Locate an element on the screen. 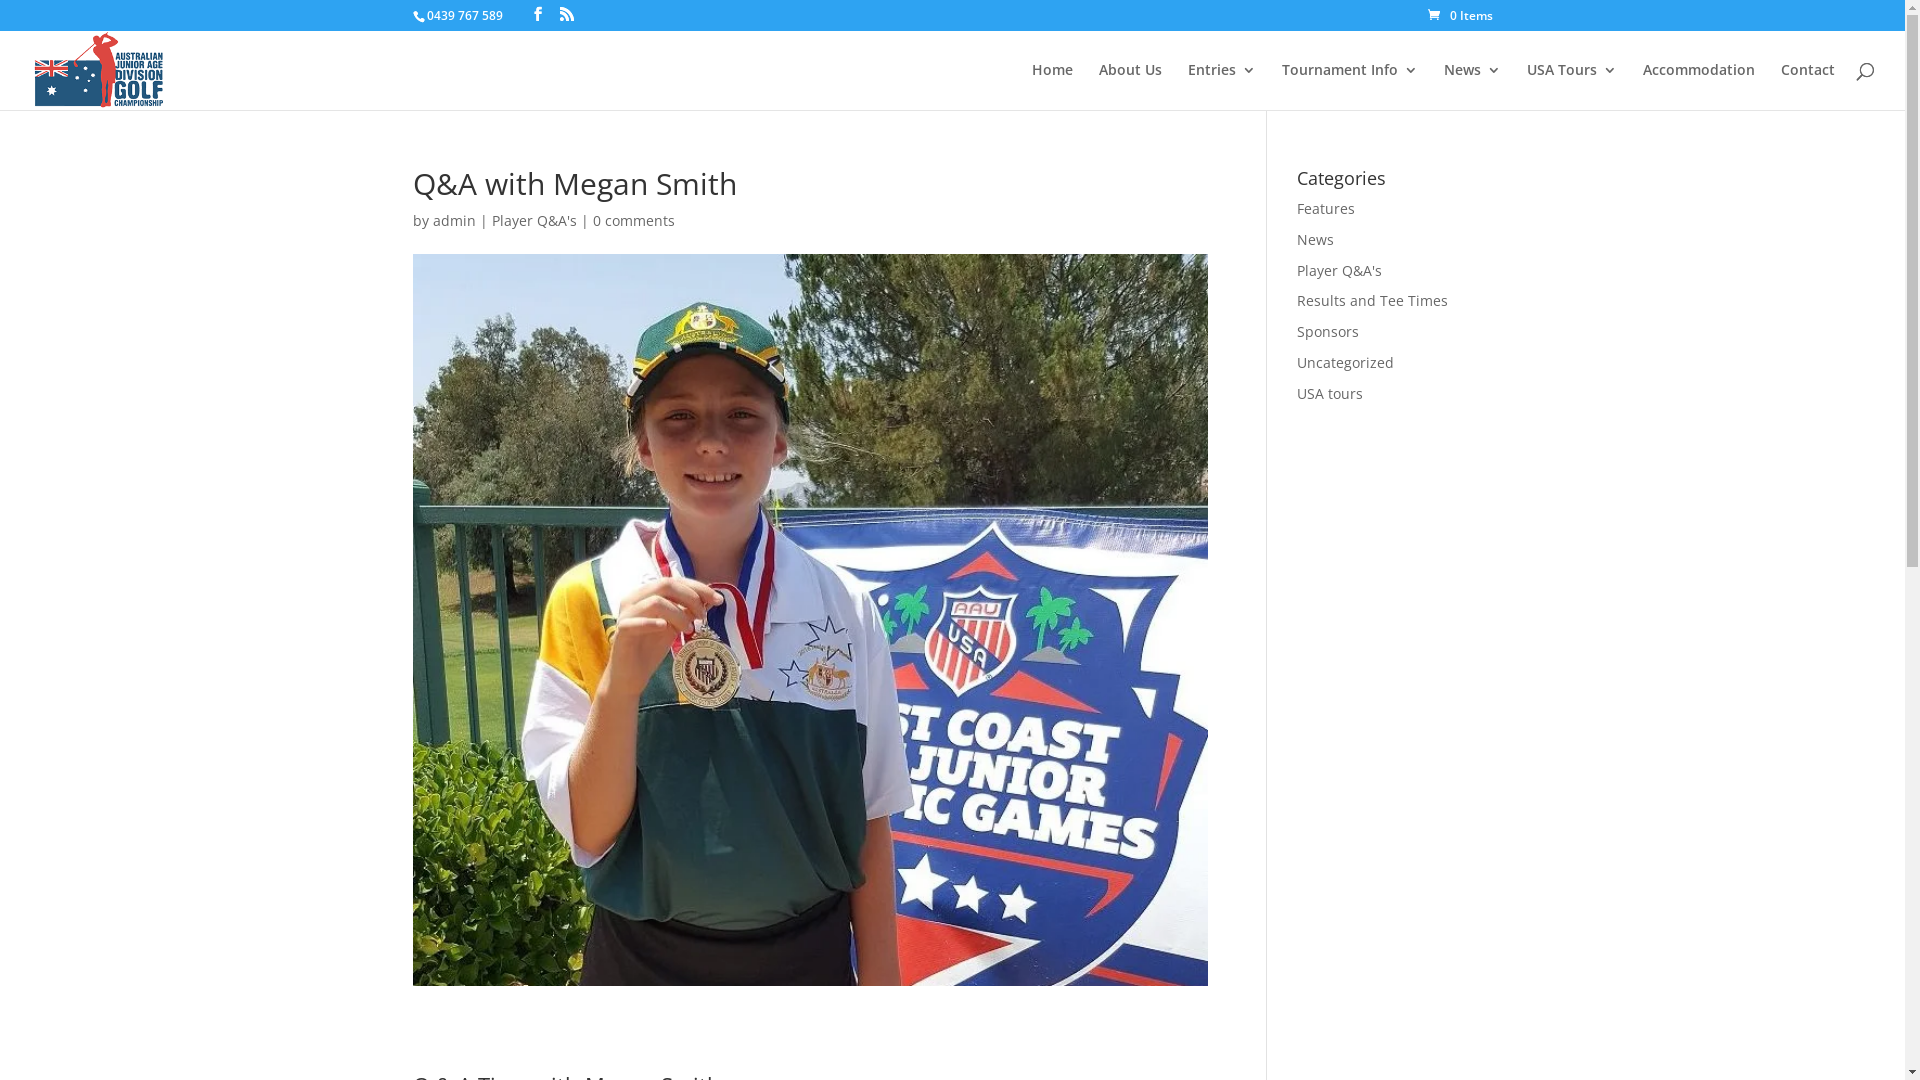 This screenshot has height=1080, width=1920. Sponsors is located at coordinates (1328, 332).